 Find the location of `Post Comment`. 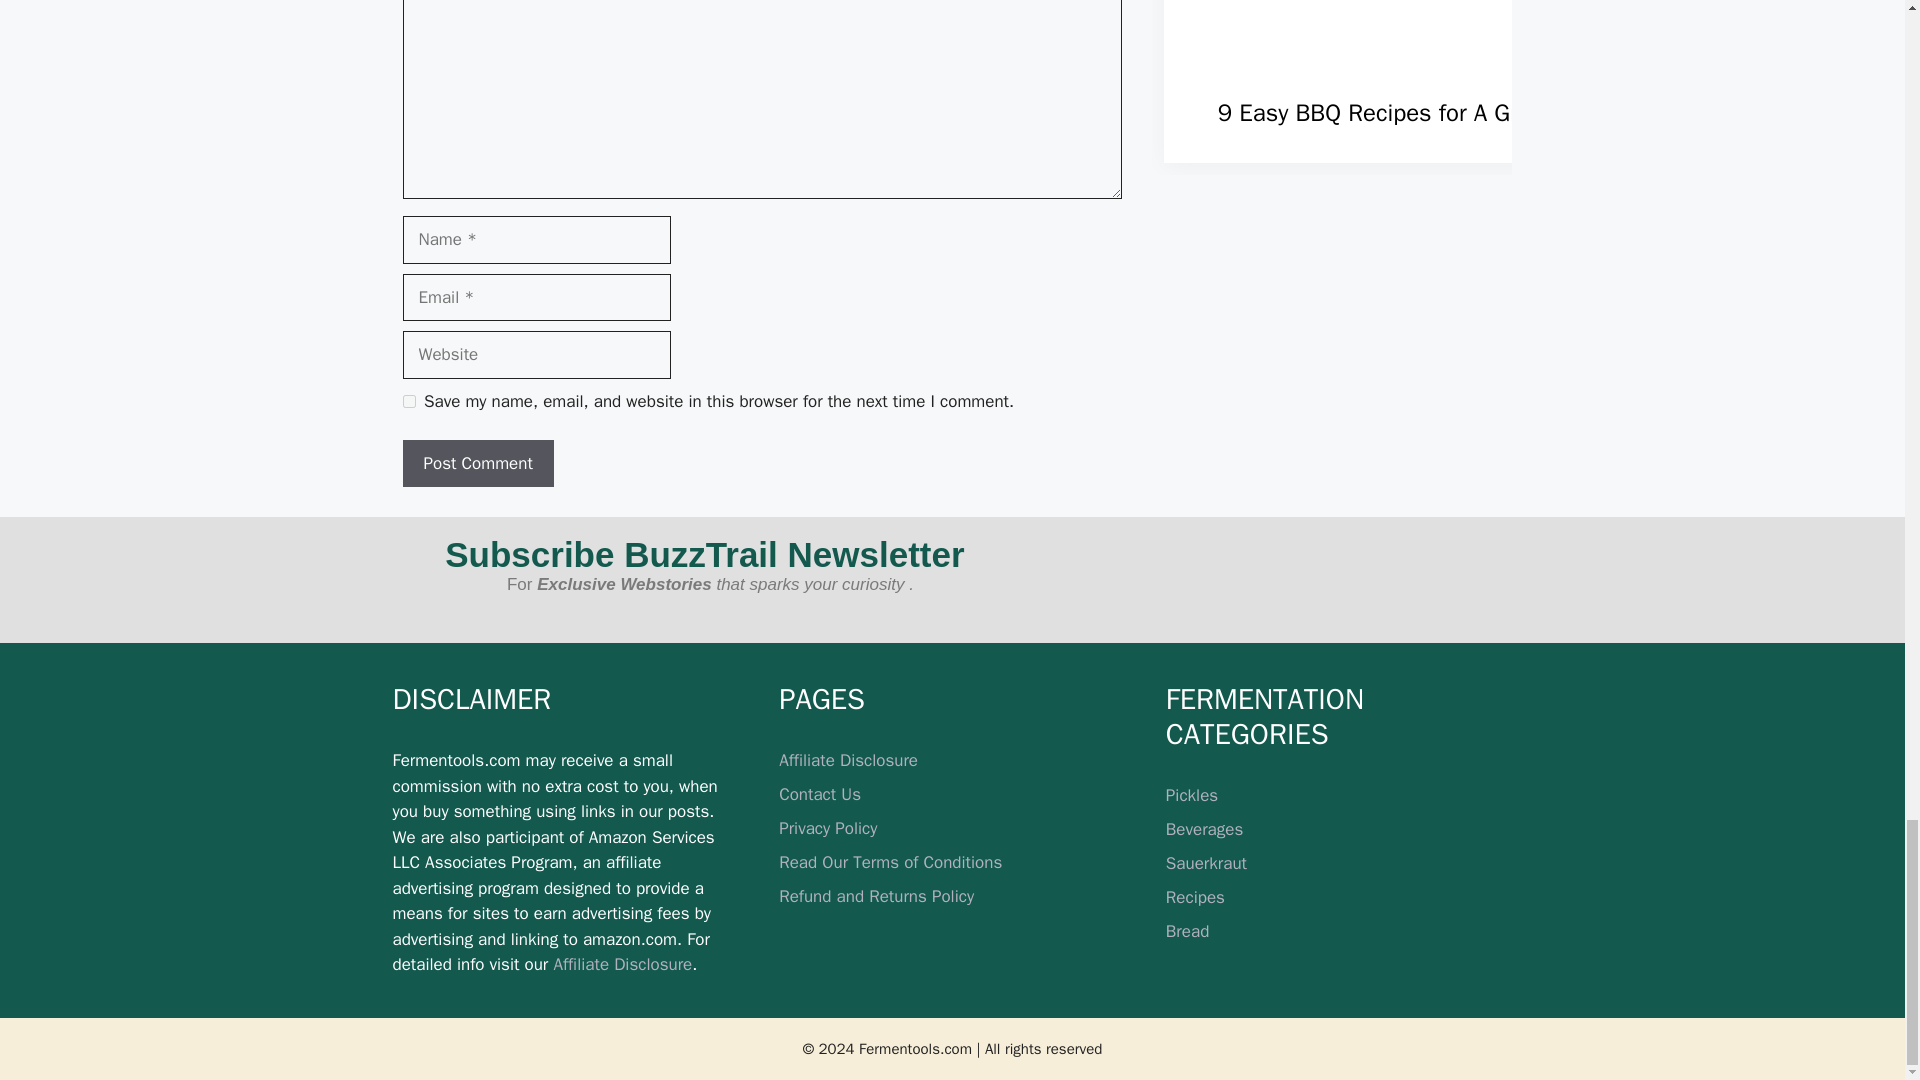

Post Comment is located at coordinates (476, 464).